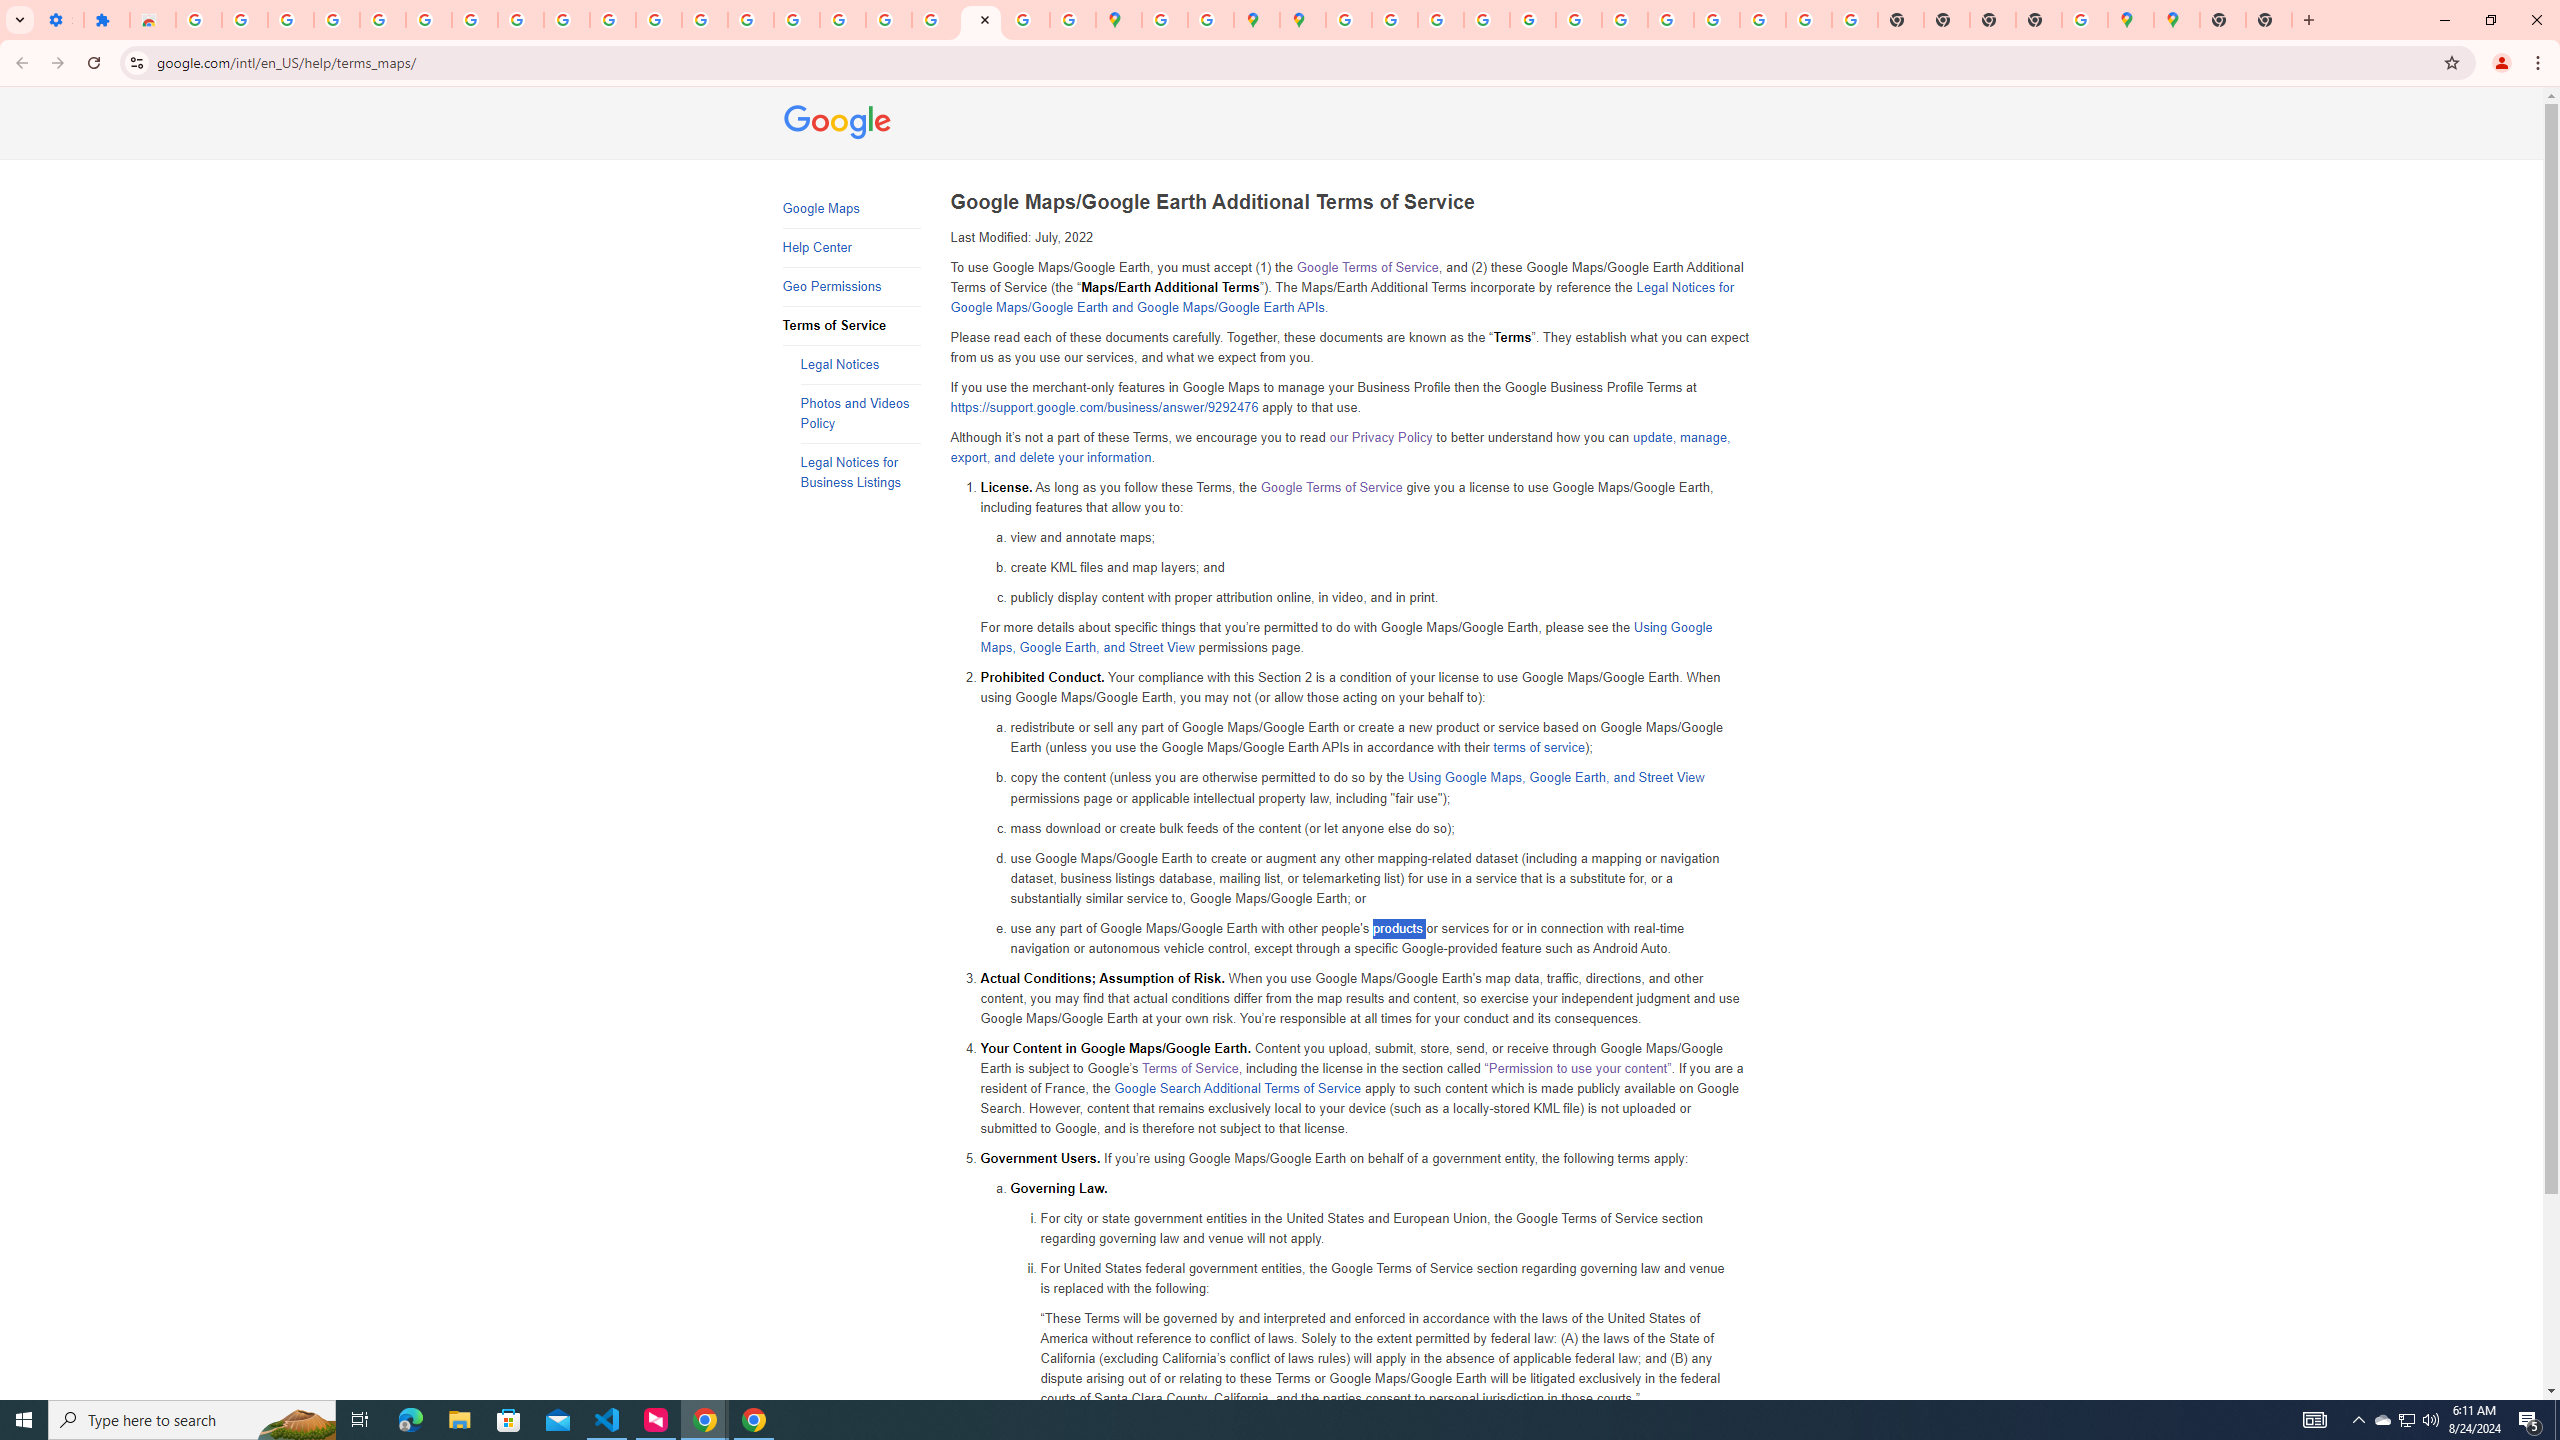 The image size is (2560, 1440). Describe the element at coordinates (106, 20) in the screenshot. I see `Extensions` at that location.